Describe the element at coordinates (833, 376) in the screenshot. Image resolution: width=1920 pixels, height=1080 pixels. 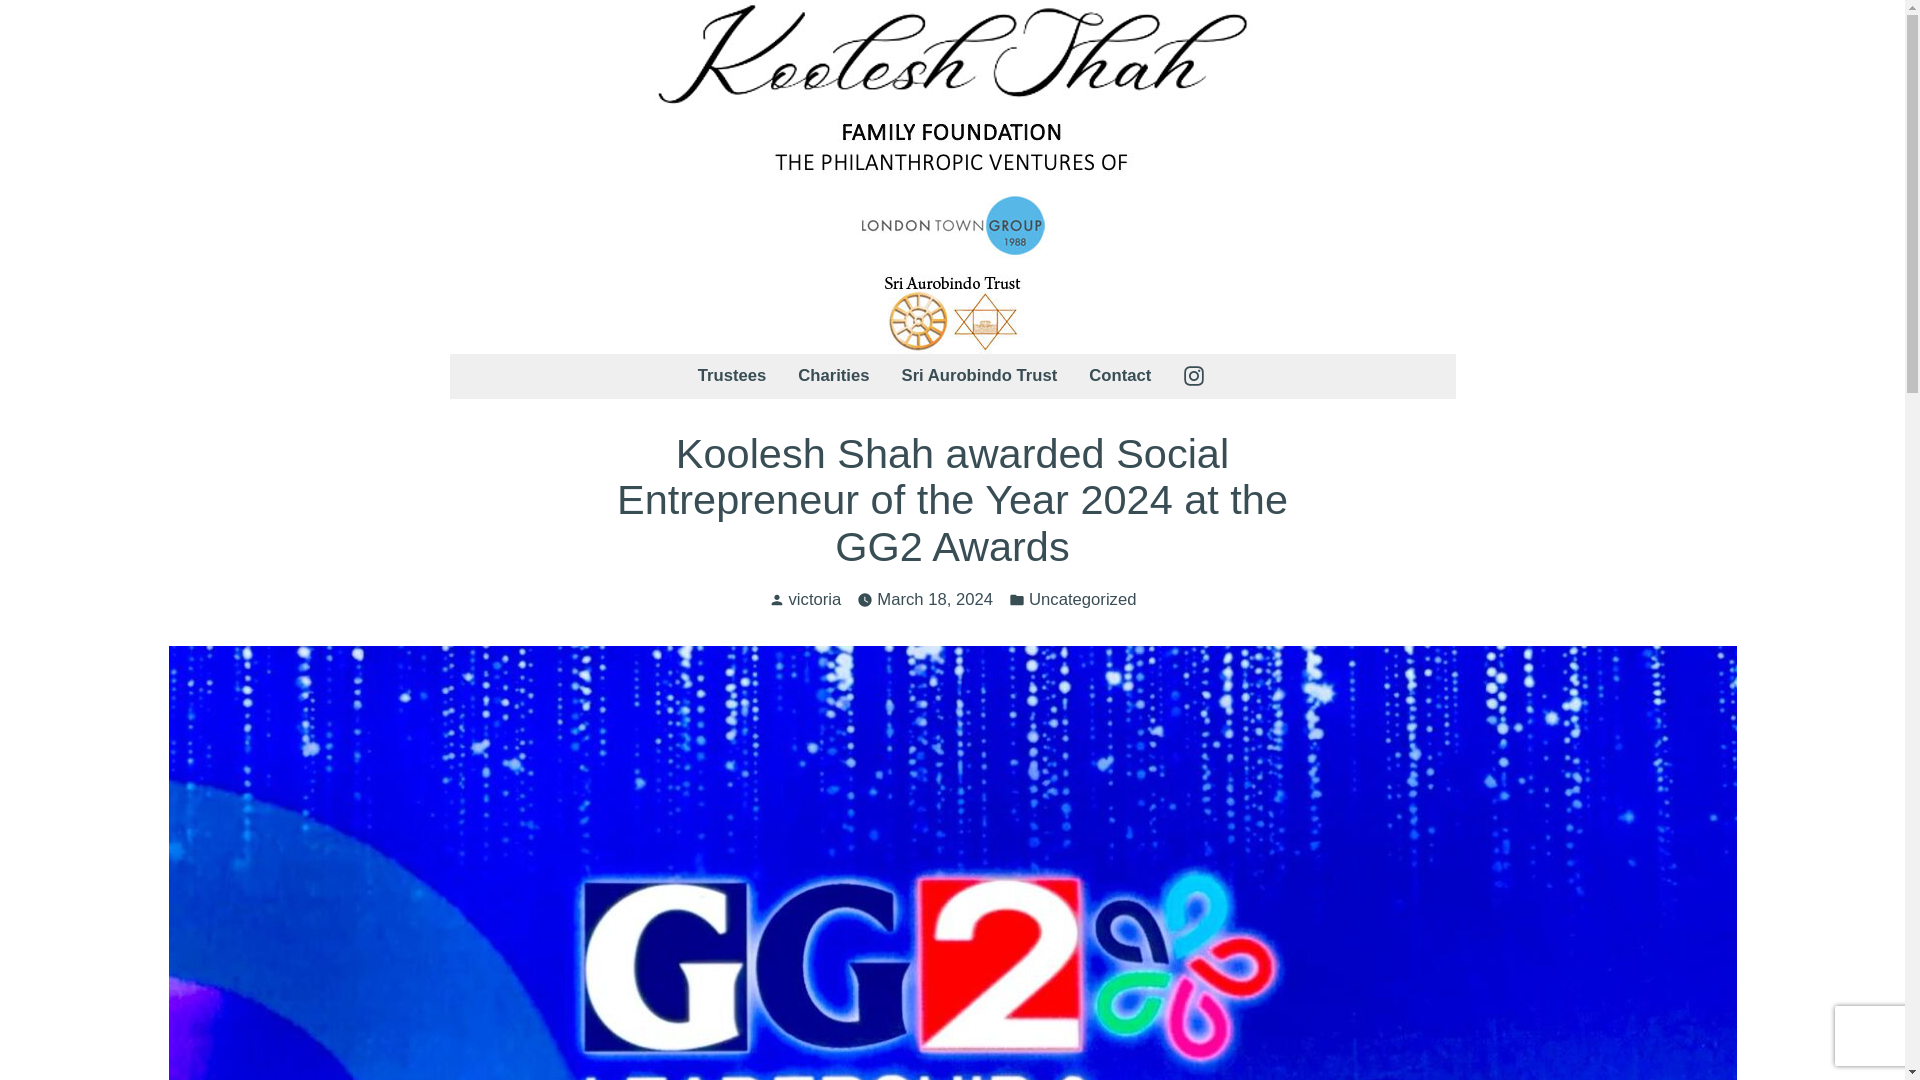
I see `Charities` at that location.